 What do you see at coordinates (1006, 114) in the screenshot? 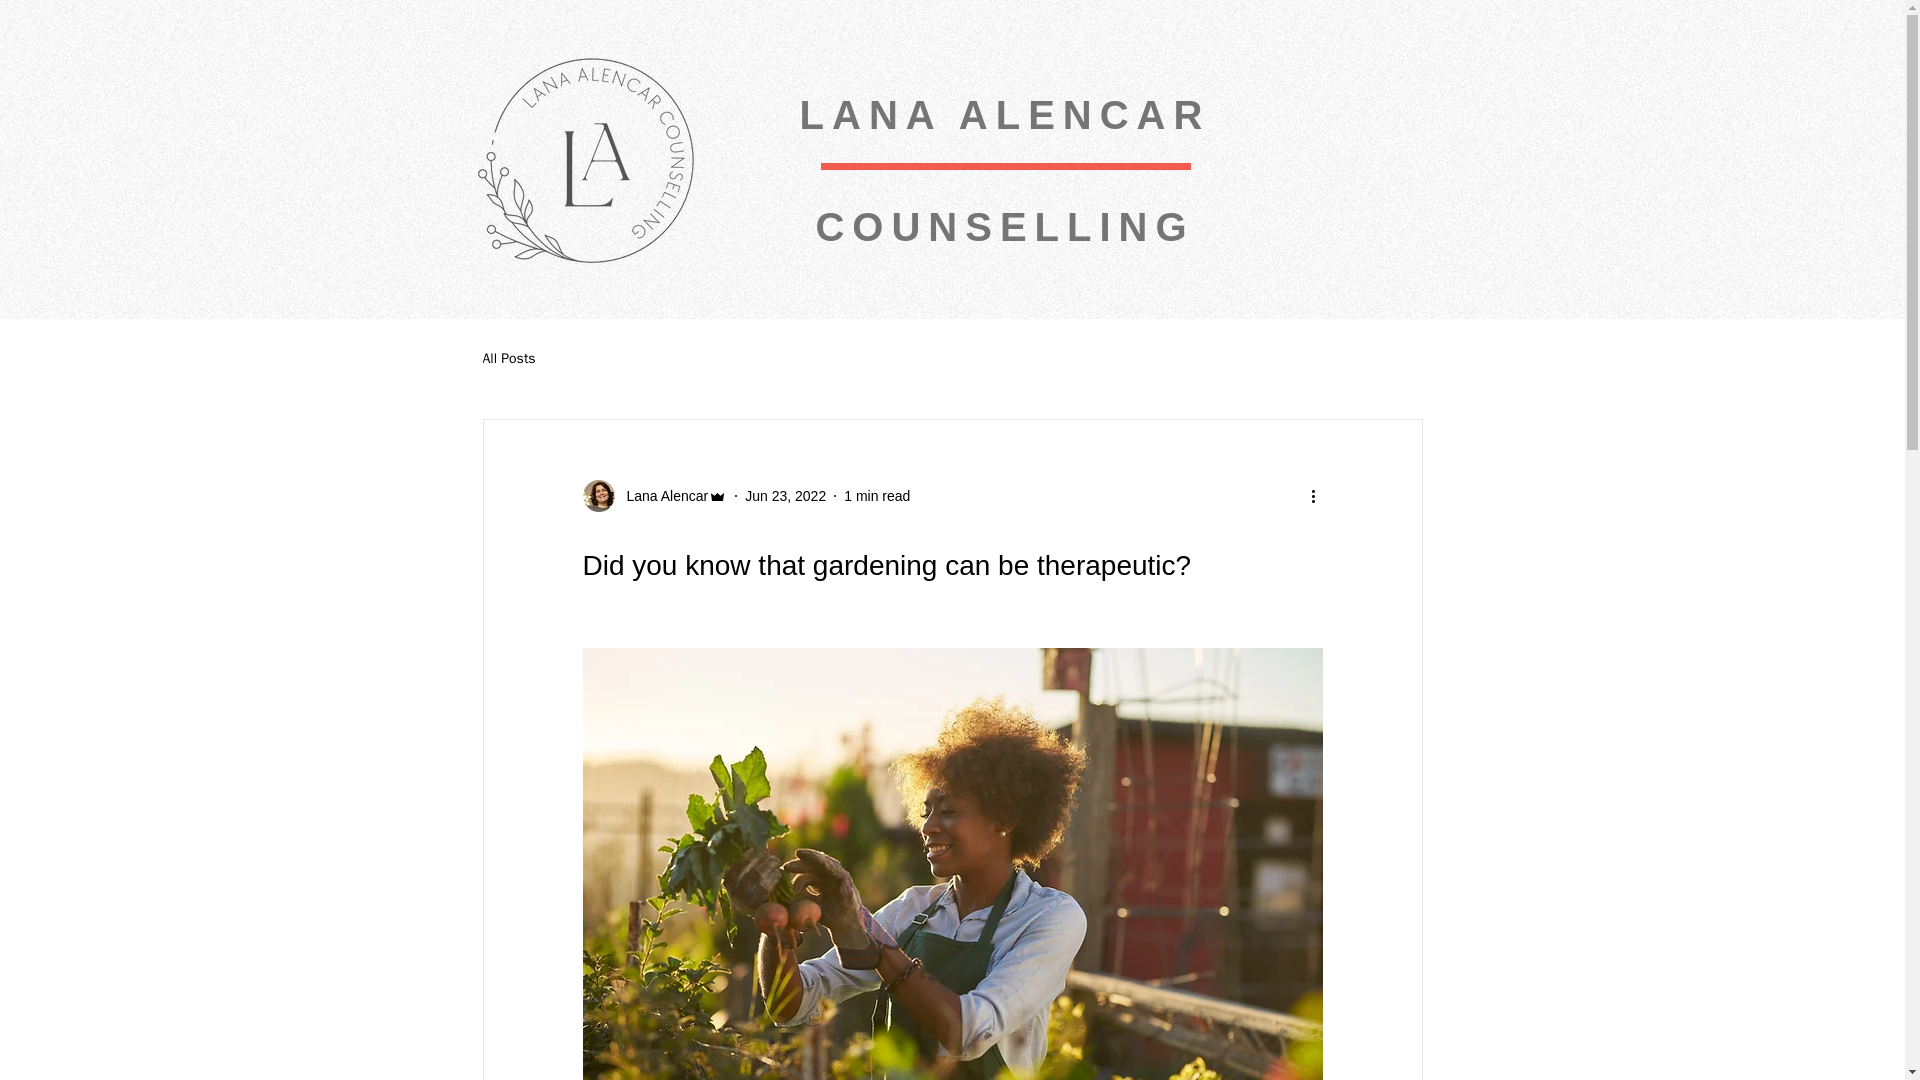
I see `LANA ALENCAR` at bounding box center [1006, 114].